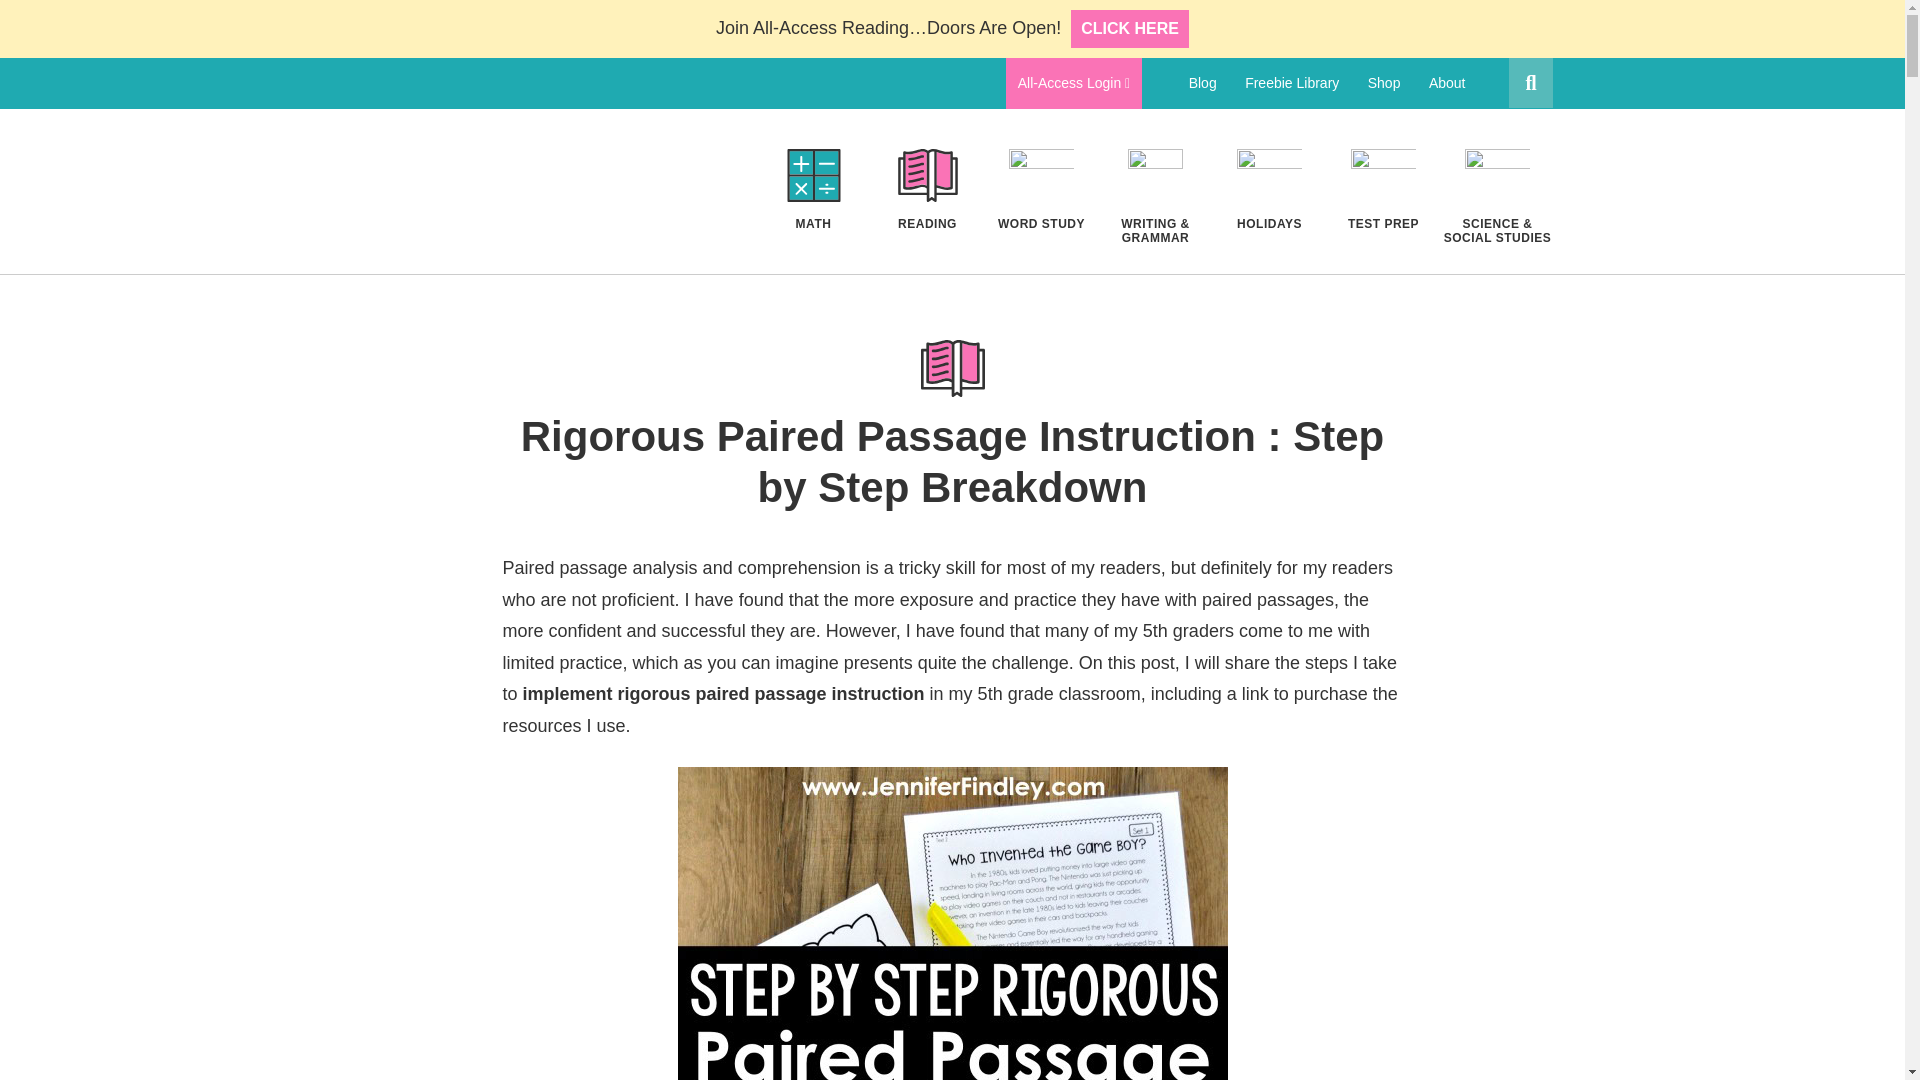 The height and width of the screenshot is (1080, 1920). I want to click on Scroll to Top, so click(1857, 1032).